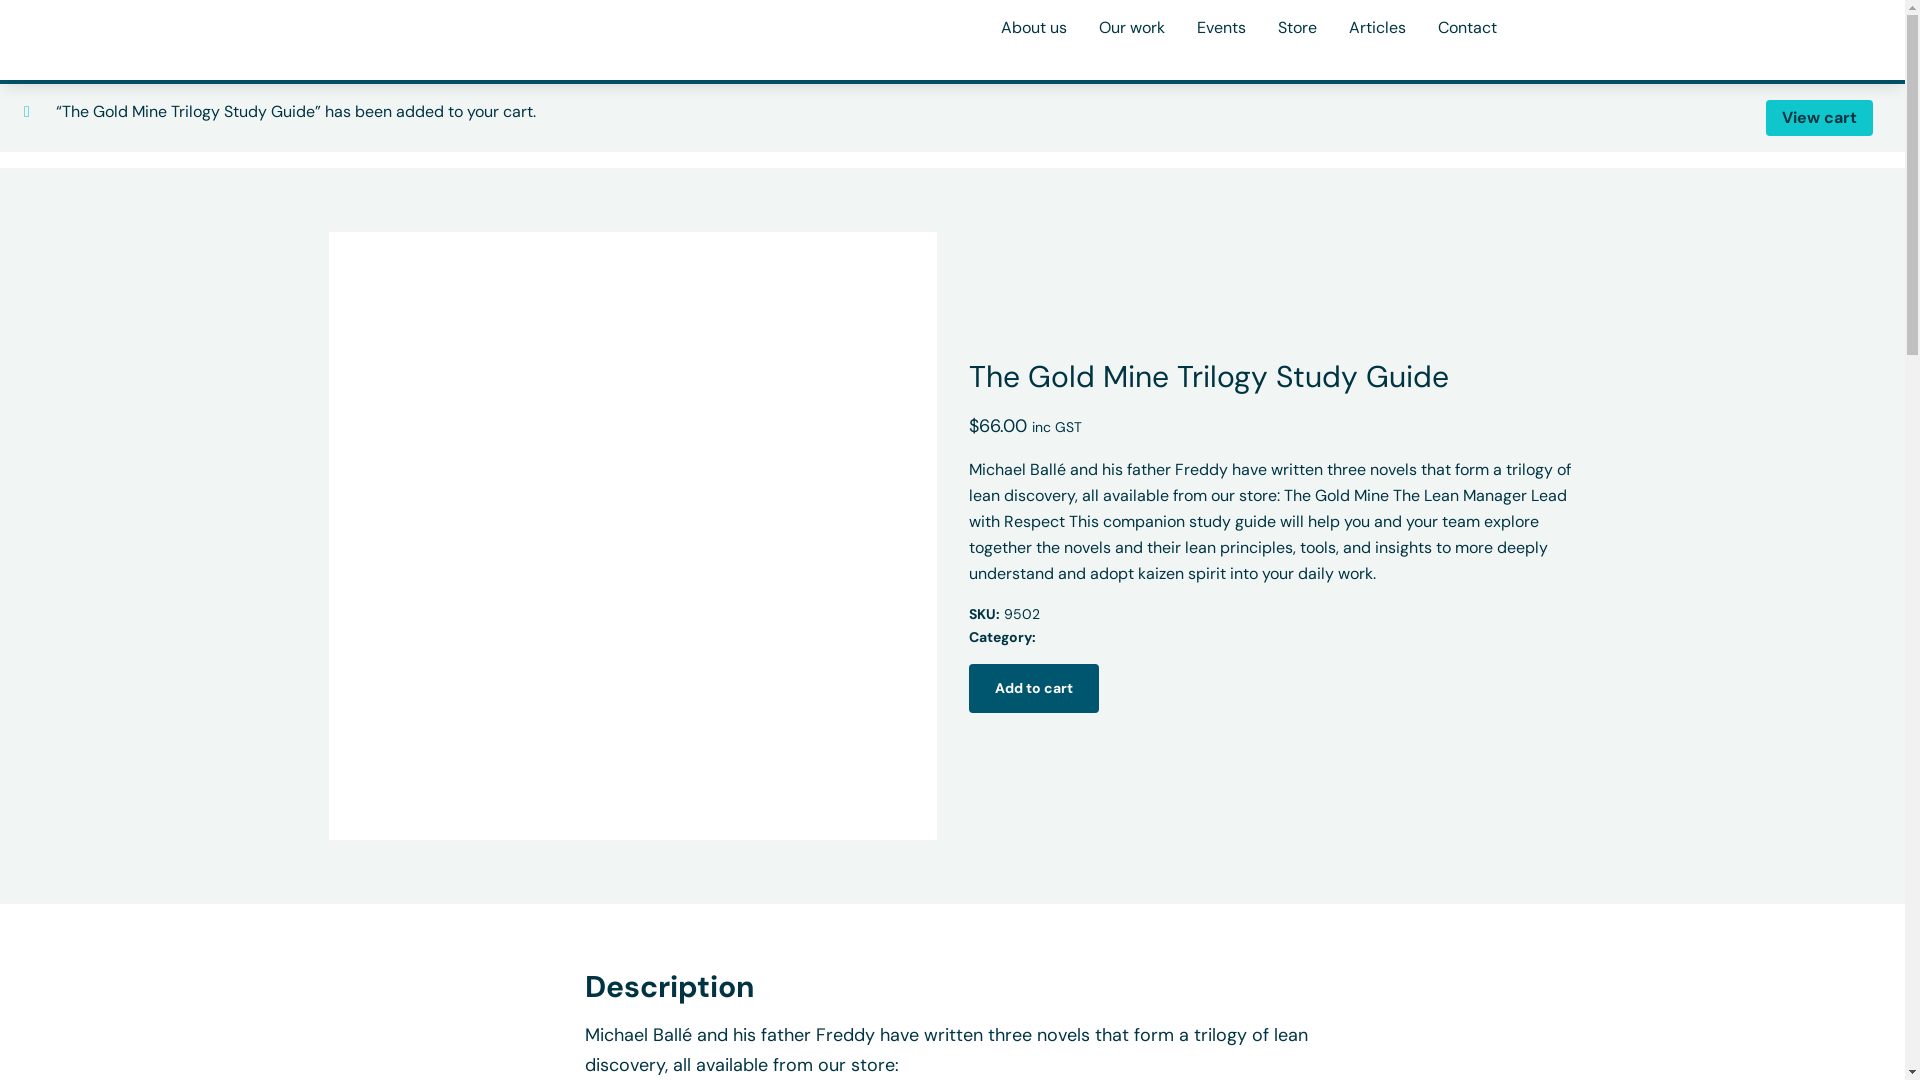 Image resolution: width=1920 pixels, height=1080 pixels. What do you see at coordinates (1298, 28) in the screenshot?
I see `Store` at bounding box center [1298, 28].